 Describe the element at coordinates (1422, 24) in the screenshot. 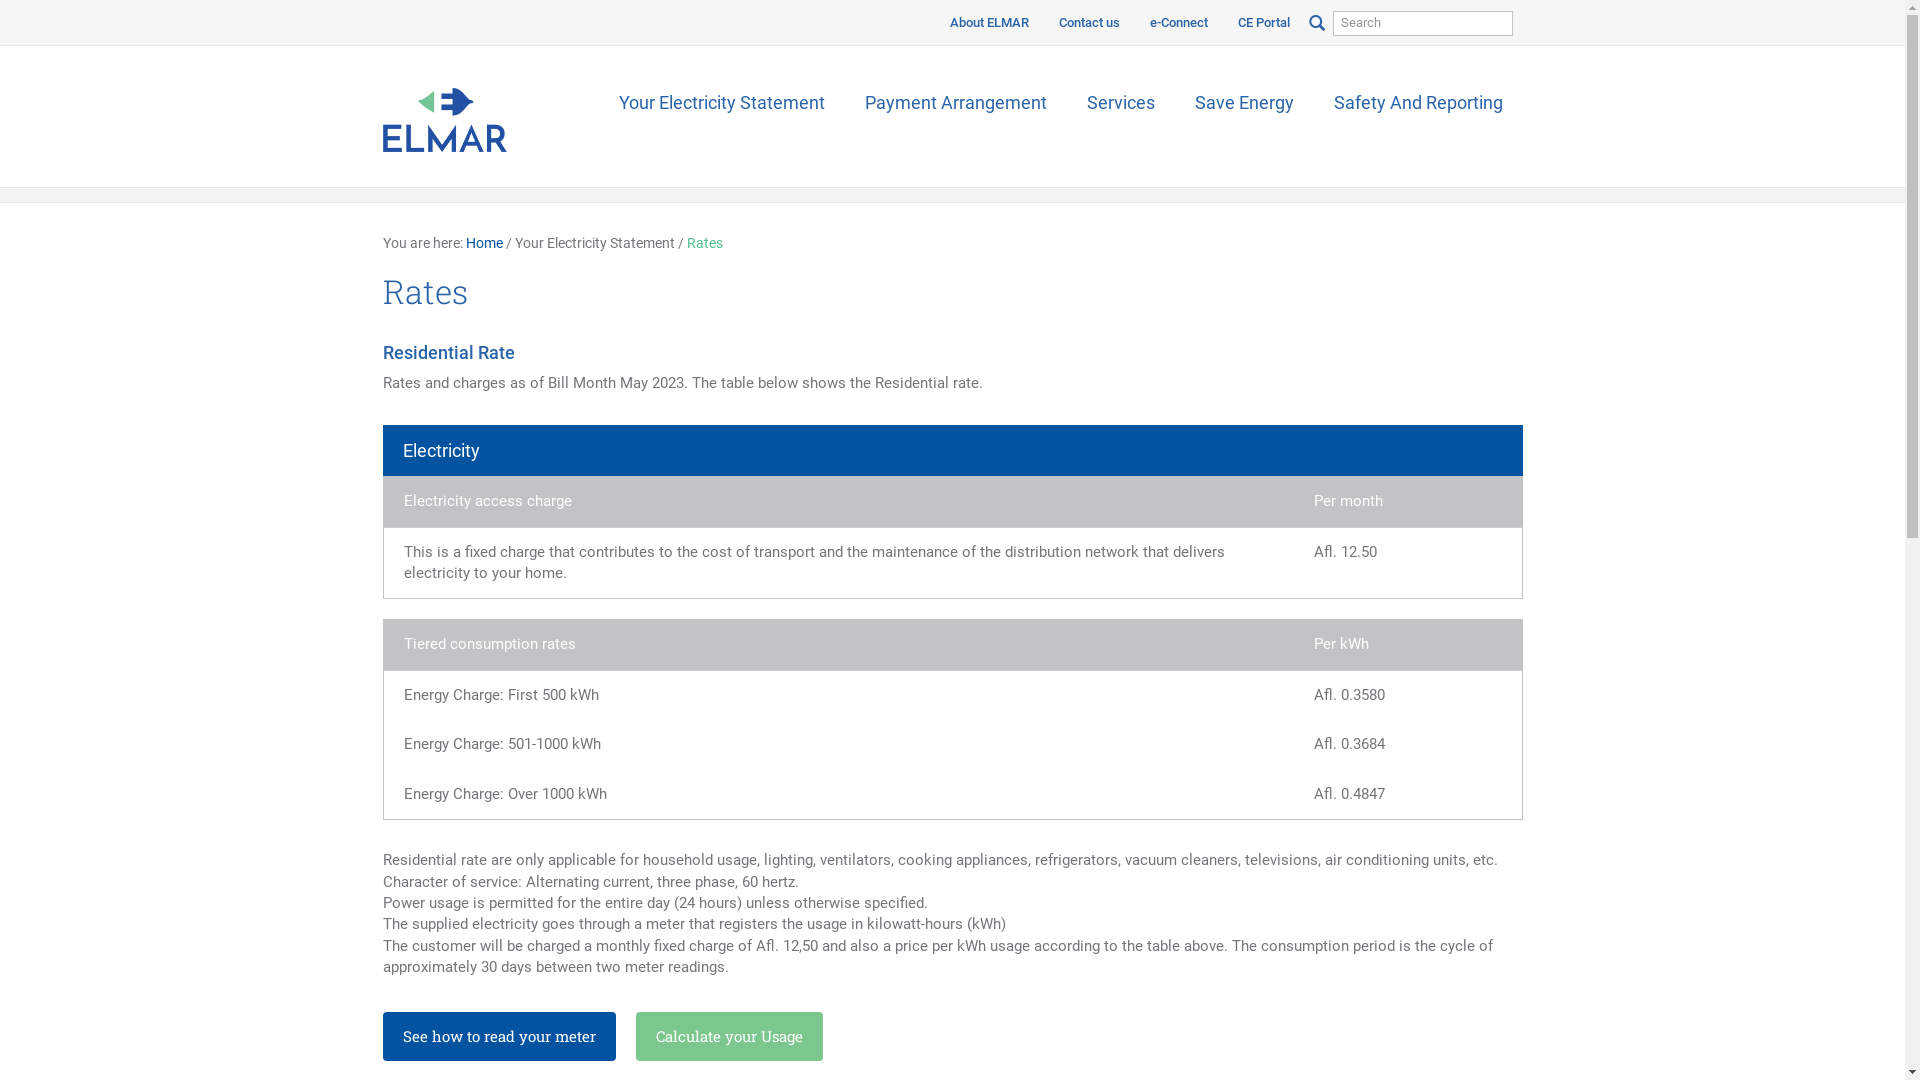

I see `Enter the terms you wish to search for.` at that location.